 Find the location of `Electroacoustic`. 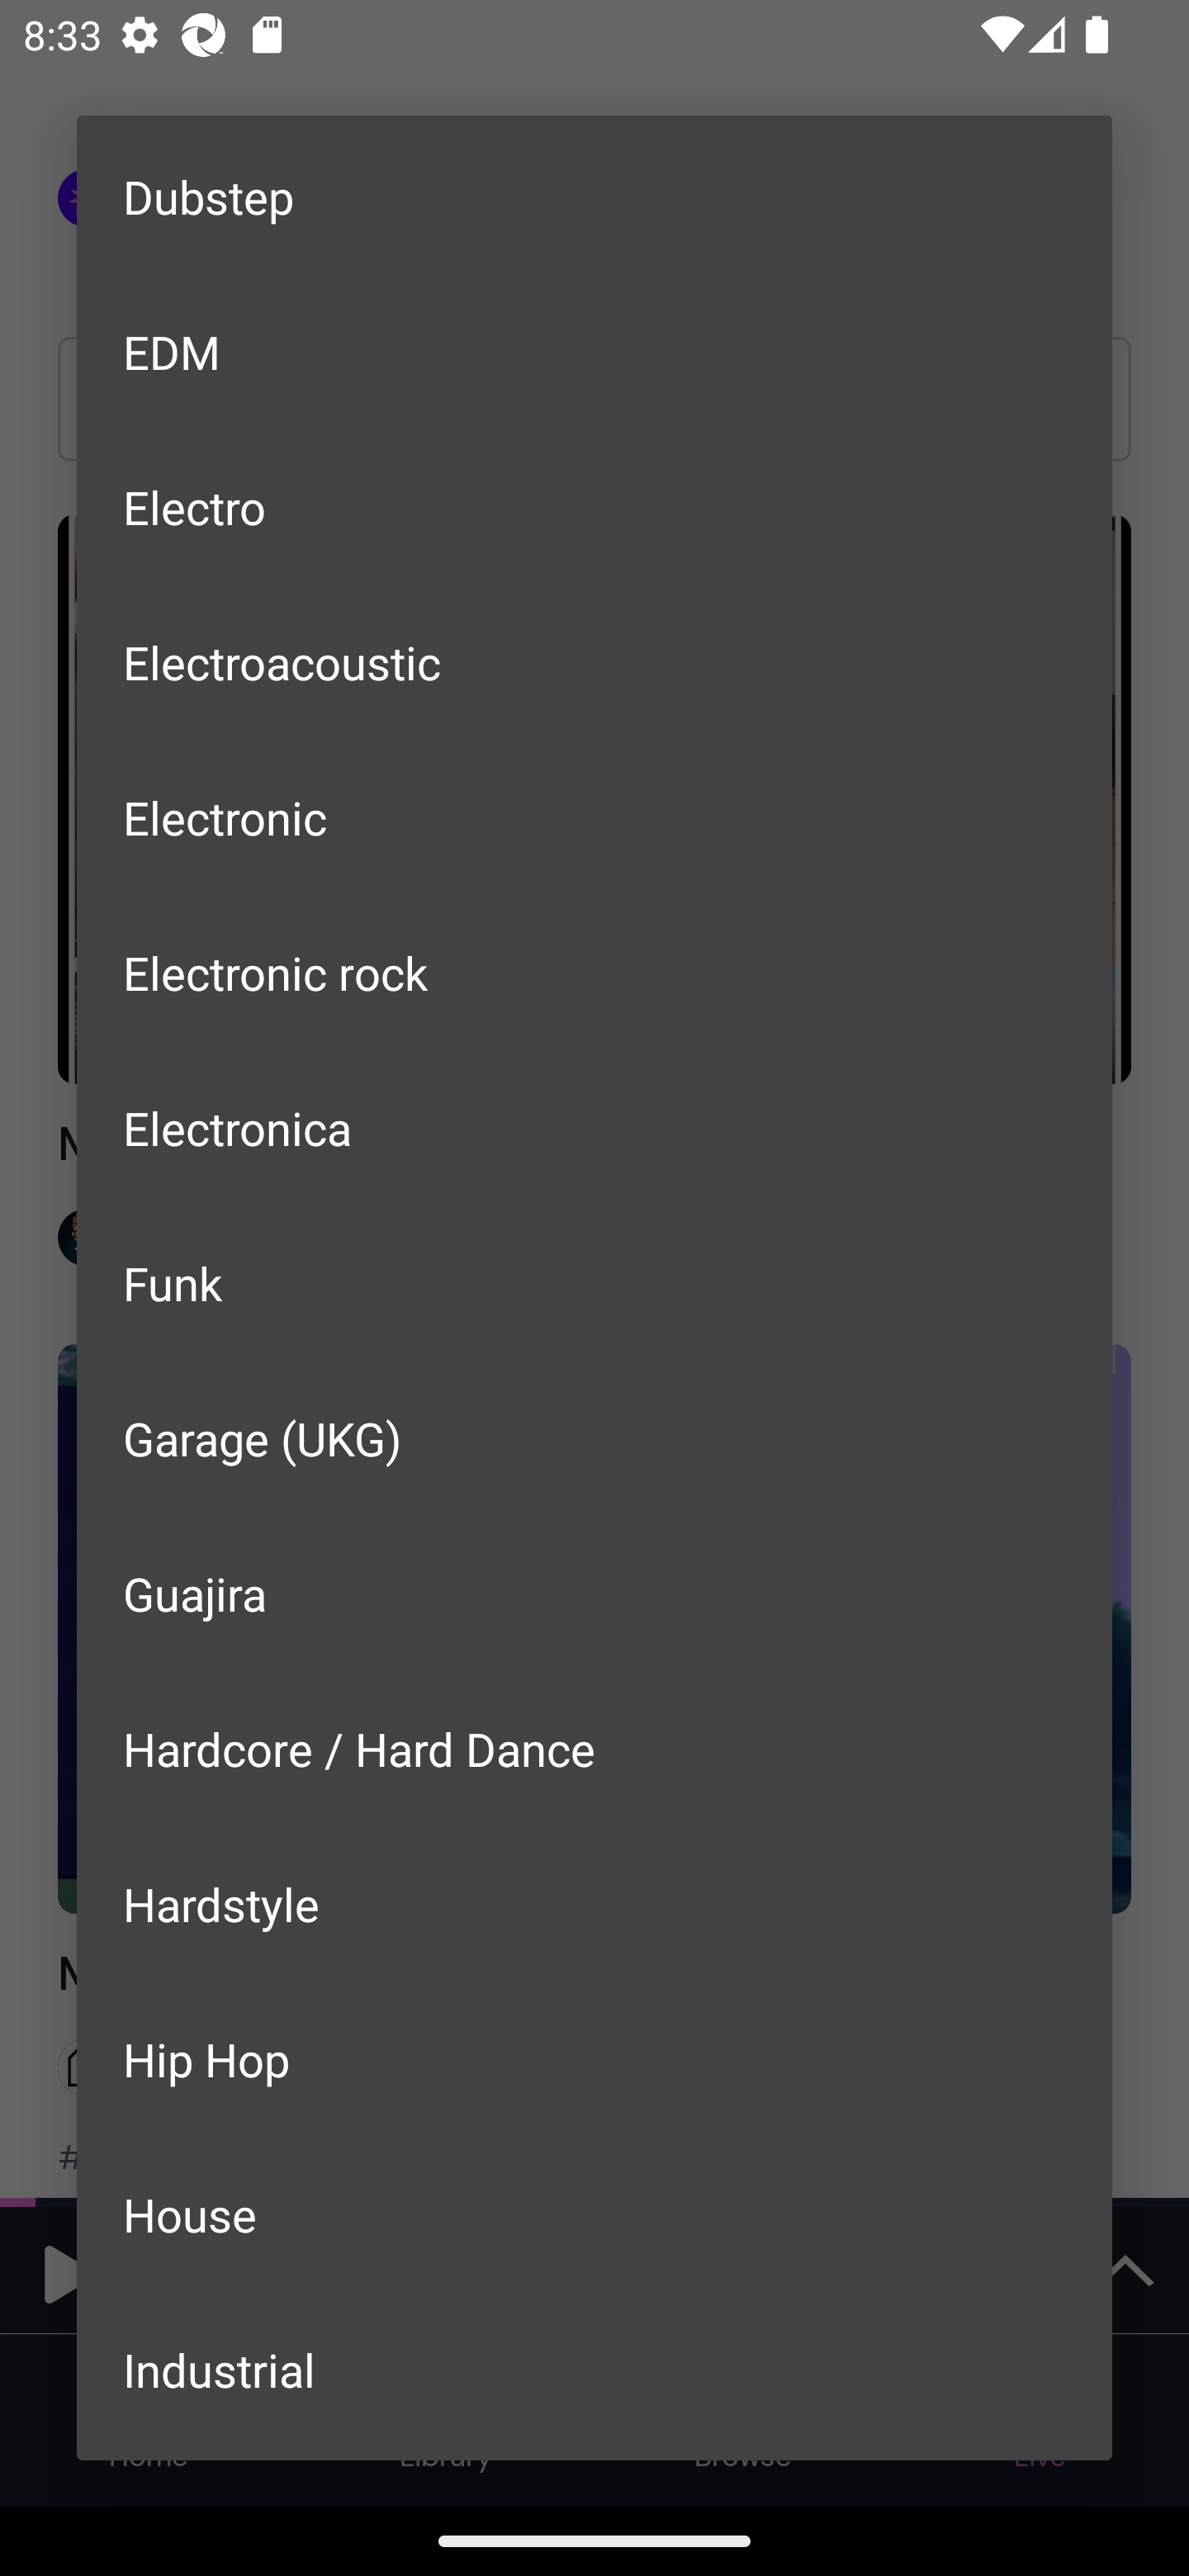

Electroacoustic is located at coordinates (594, 662).